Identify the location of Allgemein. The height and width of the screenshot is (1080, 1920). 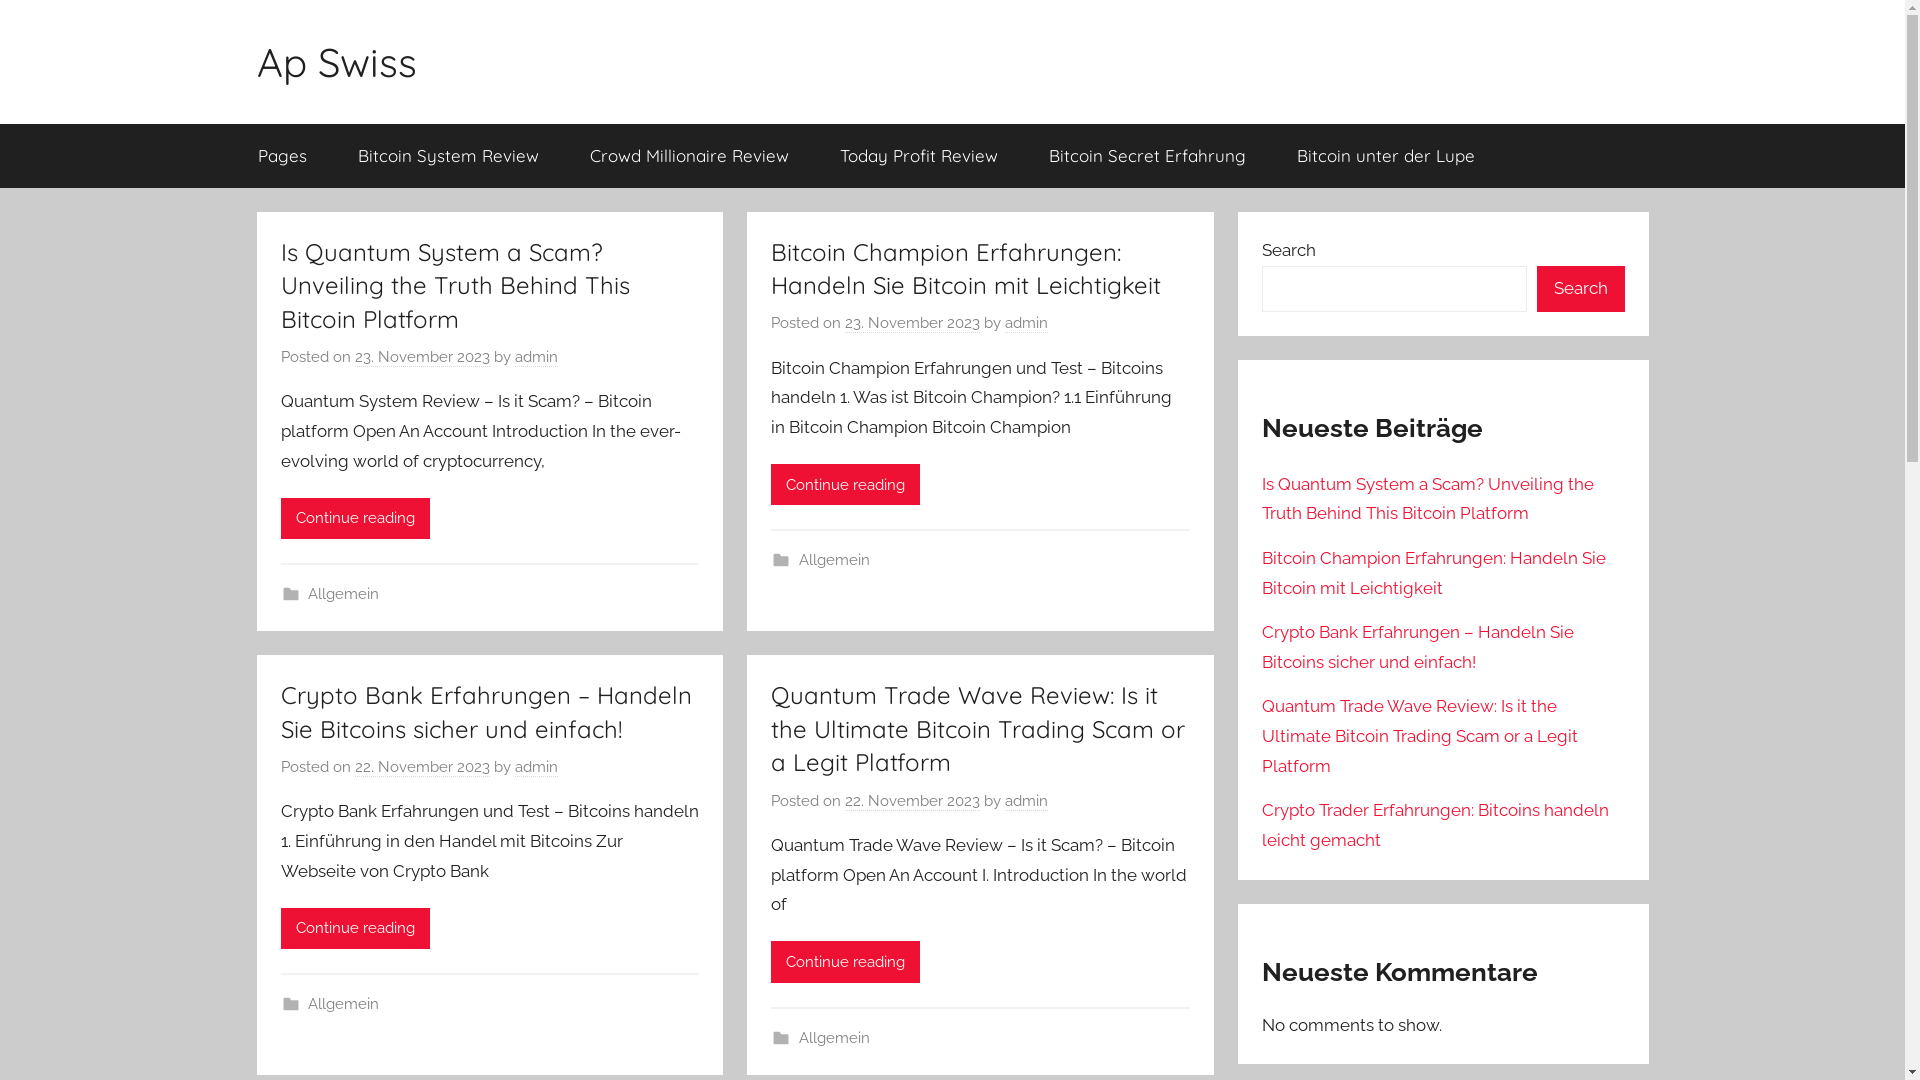
(834, 1038).